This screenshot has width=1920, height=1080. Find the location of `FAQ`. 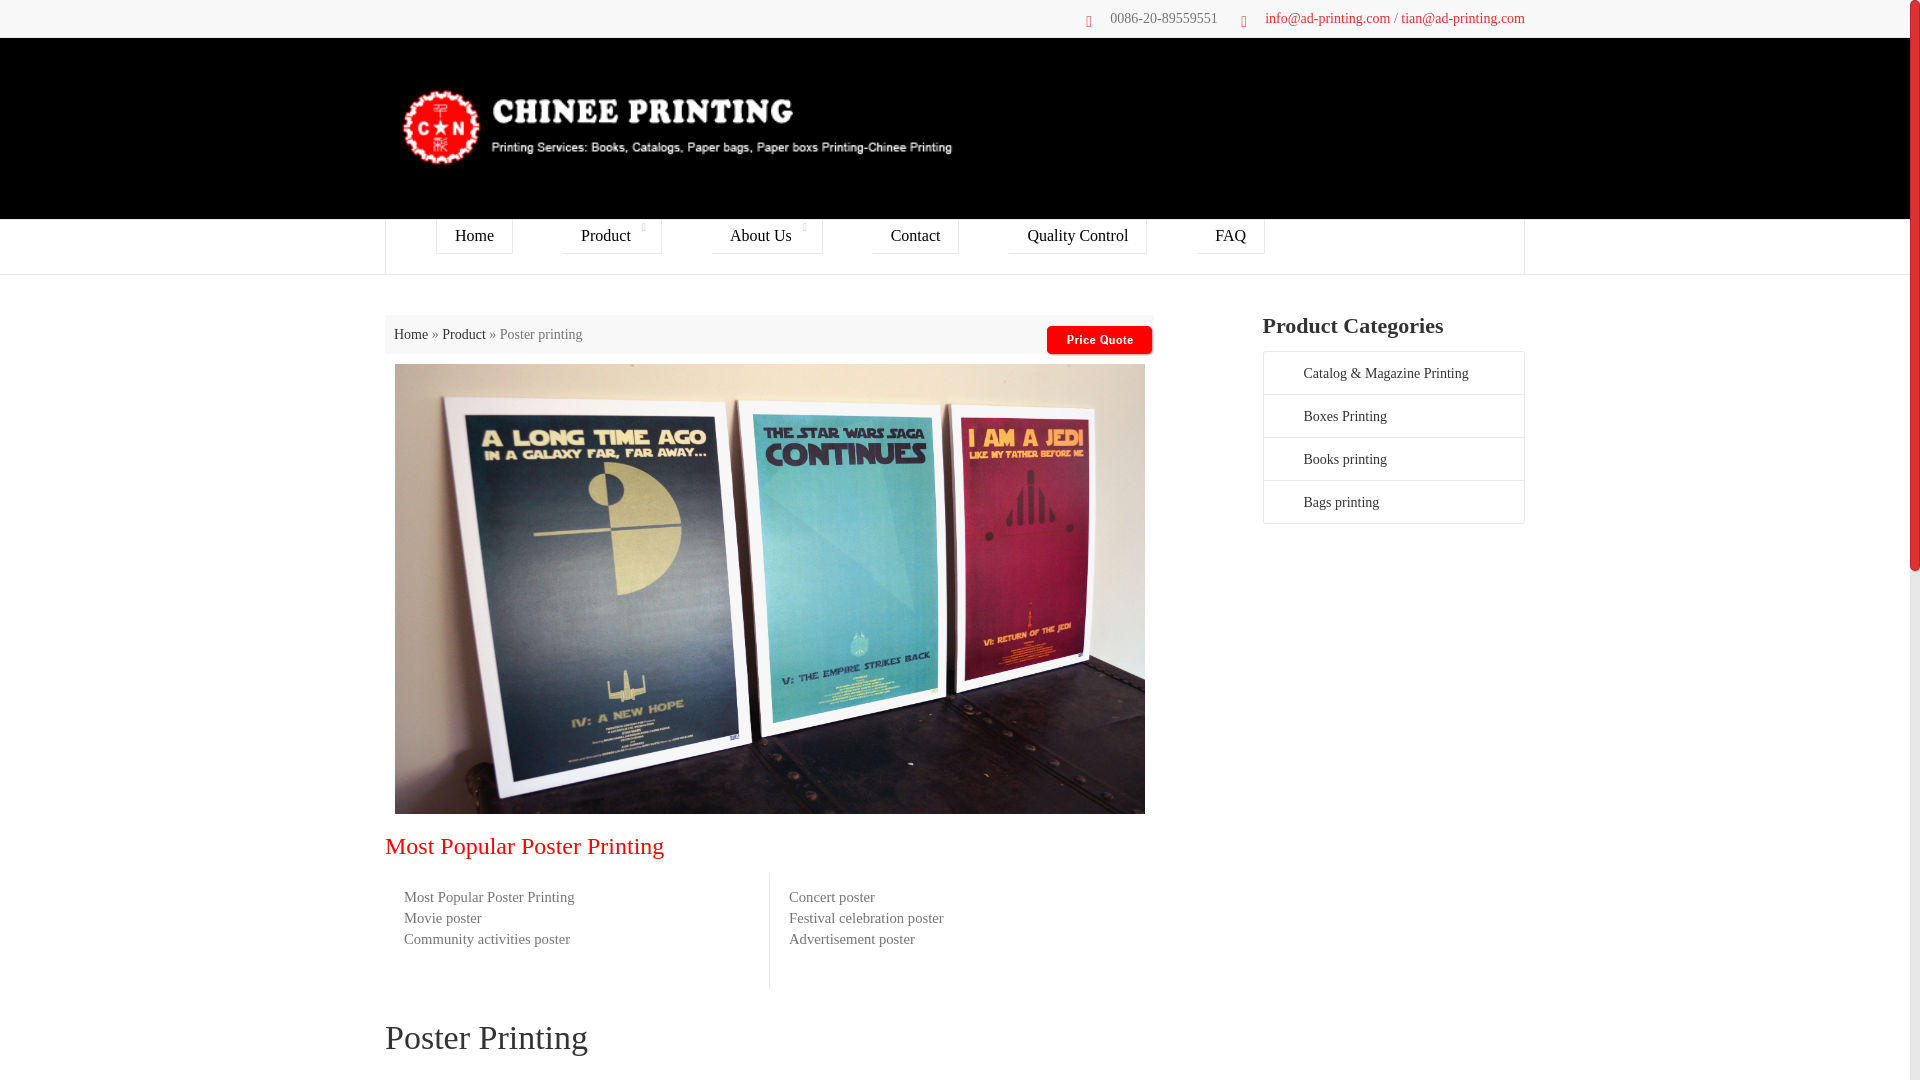

FAQ is located at coordinates (1230, 236).